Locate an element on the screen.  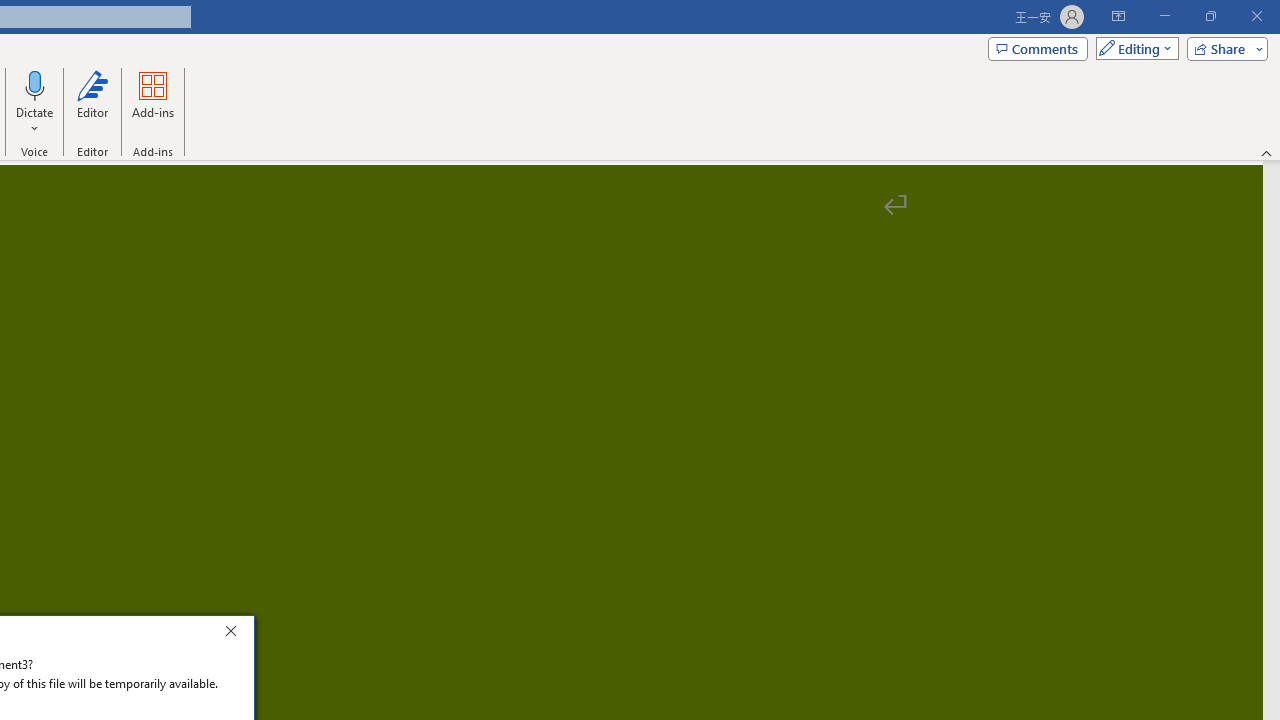
Comments is located at coordinates (1038, 48).